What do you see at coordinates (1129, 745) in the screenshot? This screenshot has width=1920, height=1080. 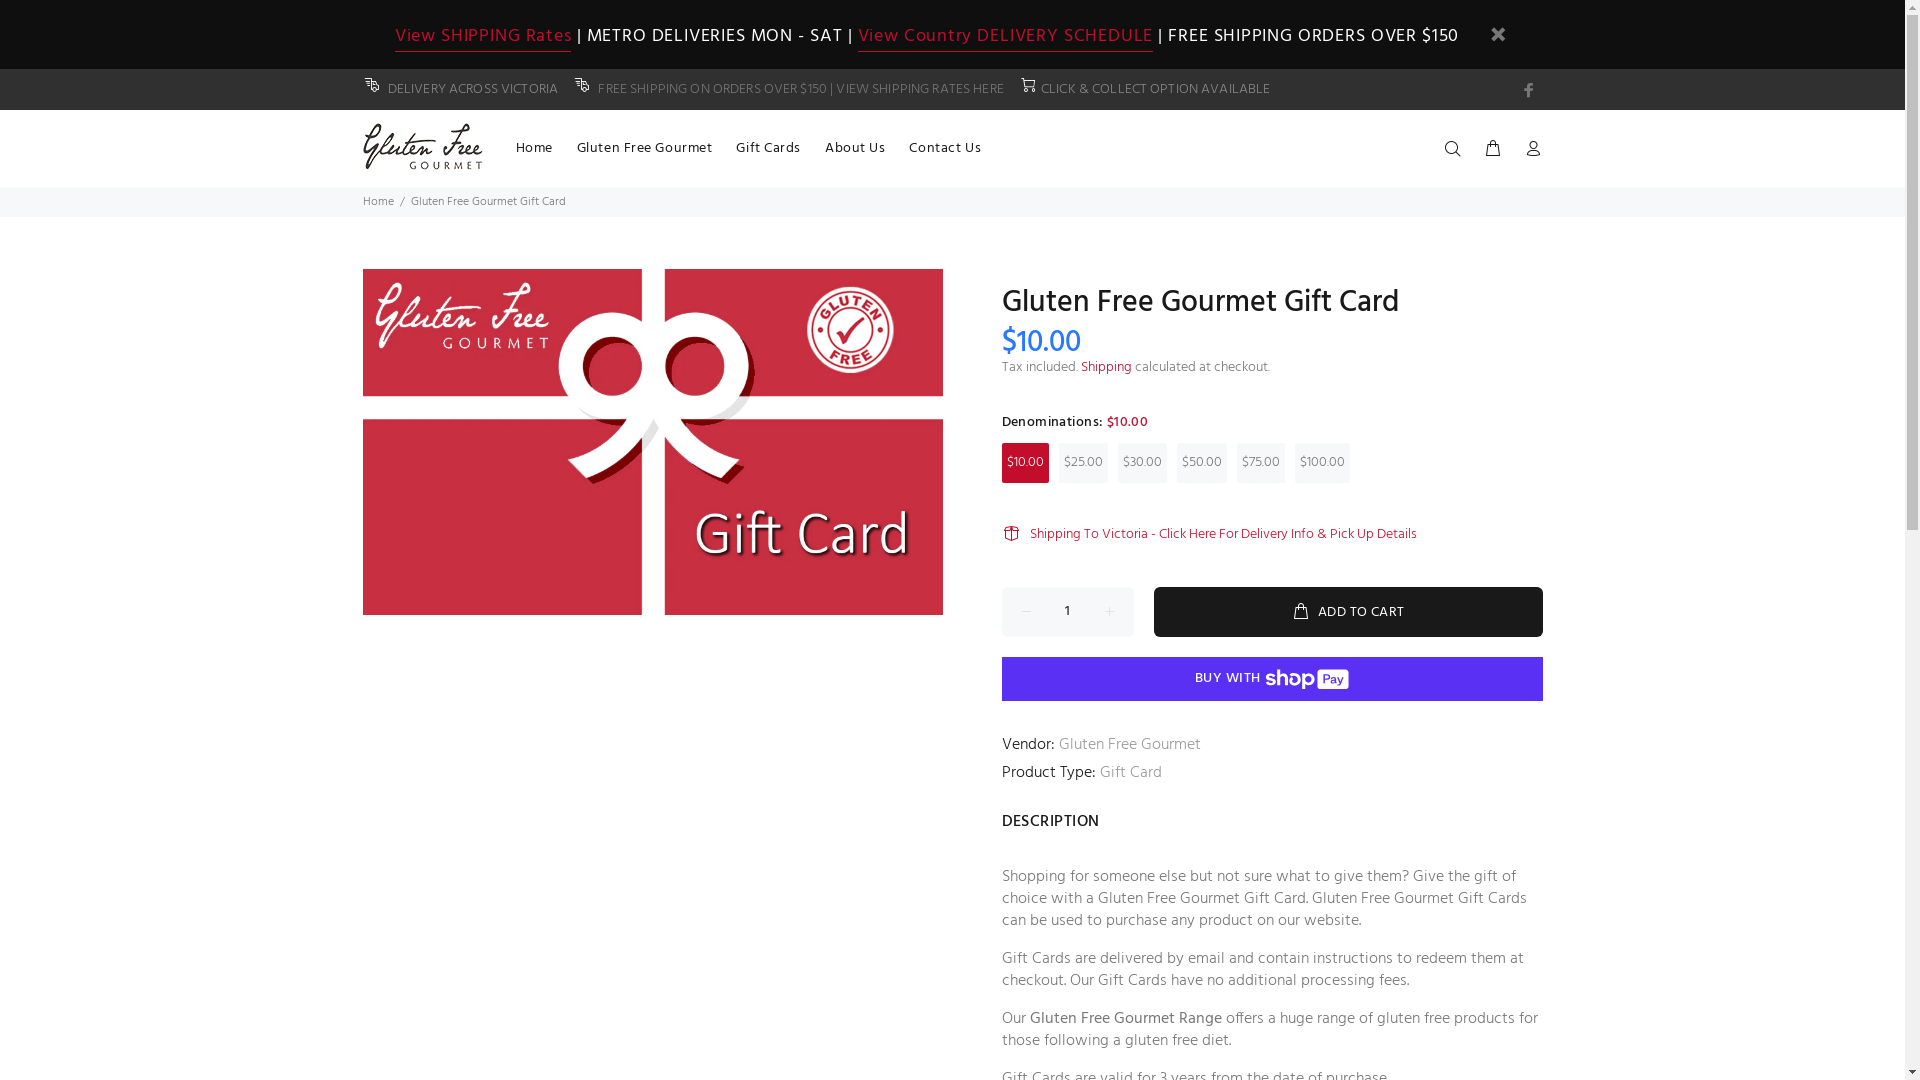 I see `Gluten Free Gourmet` at bounding box center [1129, 745].